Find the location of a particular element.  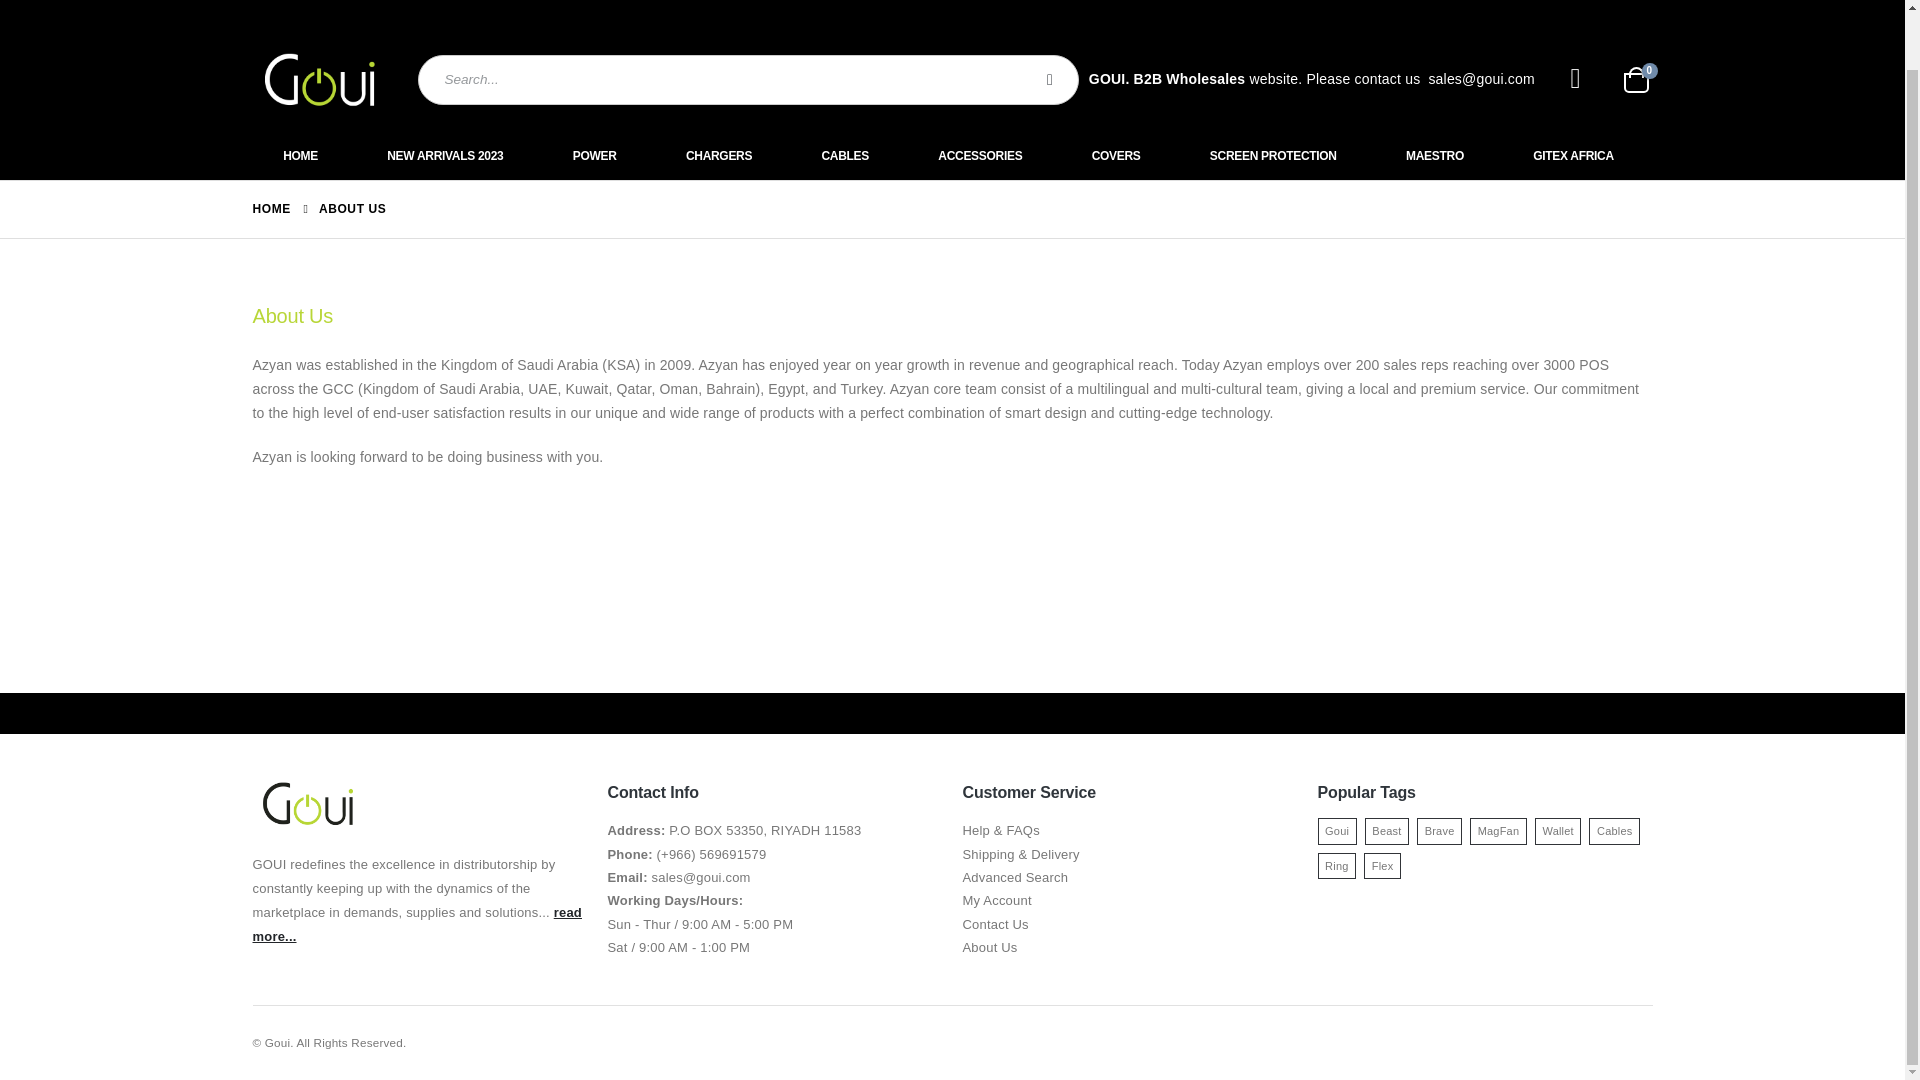

COVERS is located at coordinates (1120, 156).